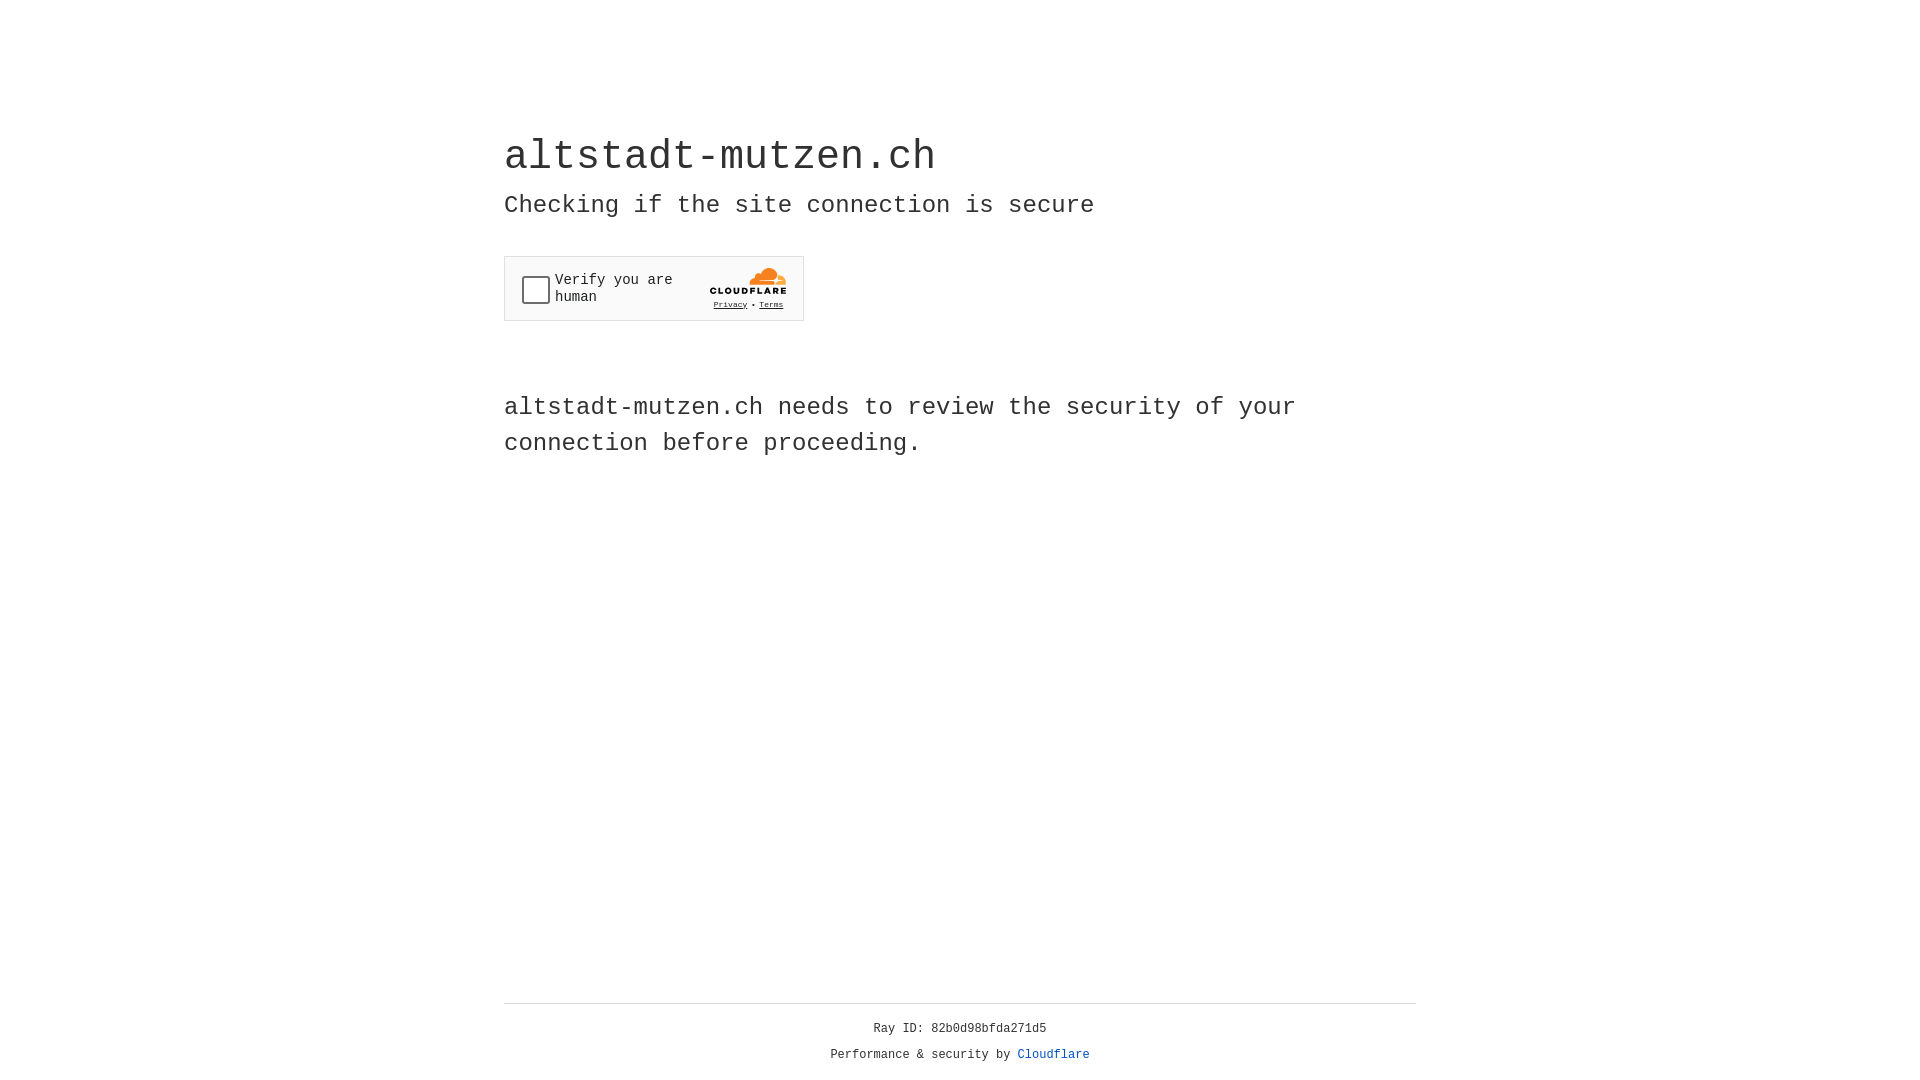 The image size is (1920, 1080). Describe the element at coordinates (1054, 1055) in the screenshot. I see `Cloudflare` at that location.